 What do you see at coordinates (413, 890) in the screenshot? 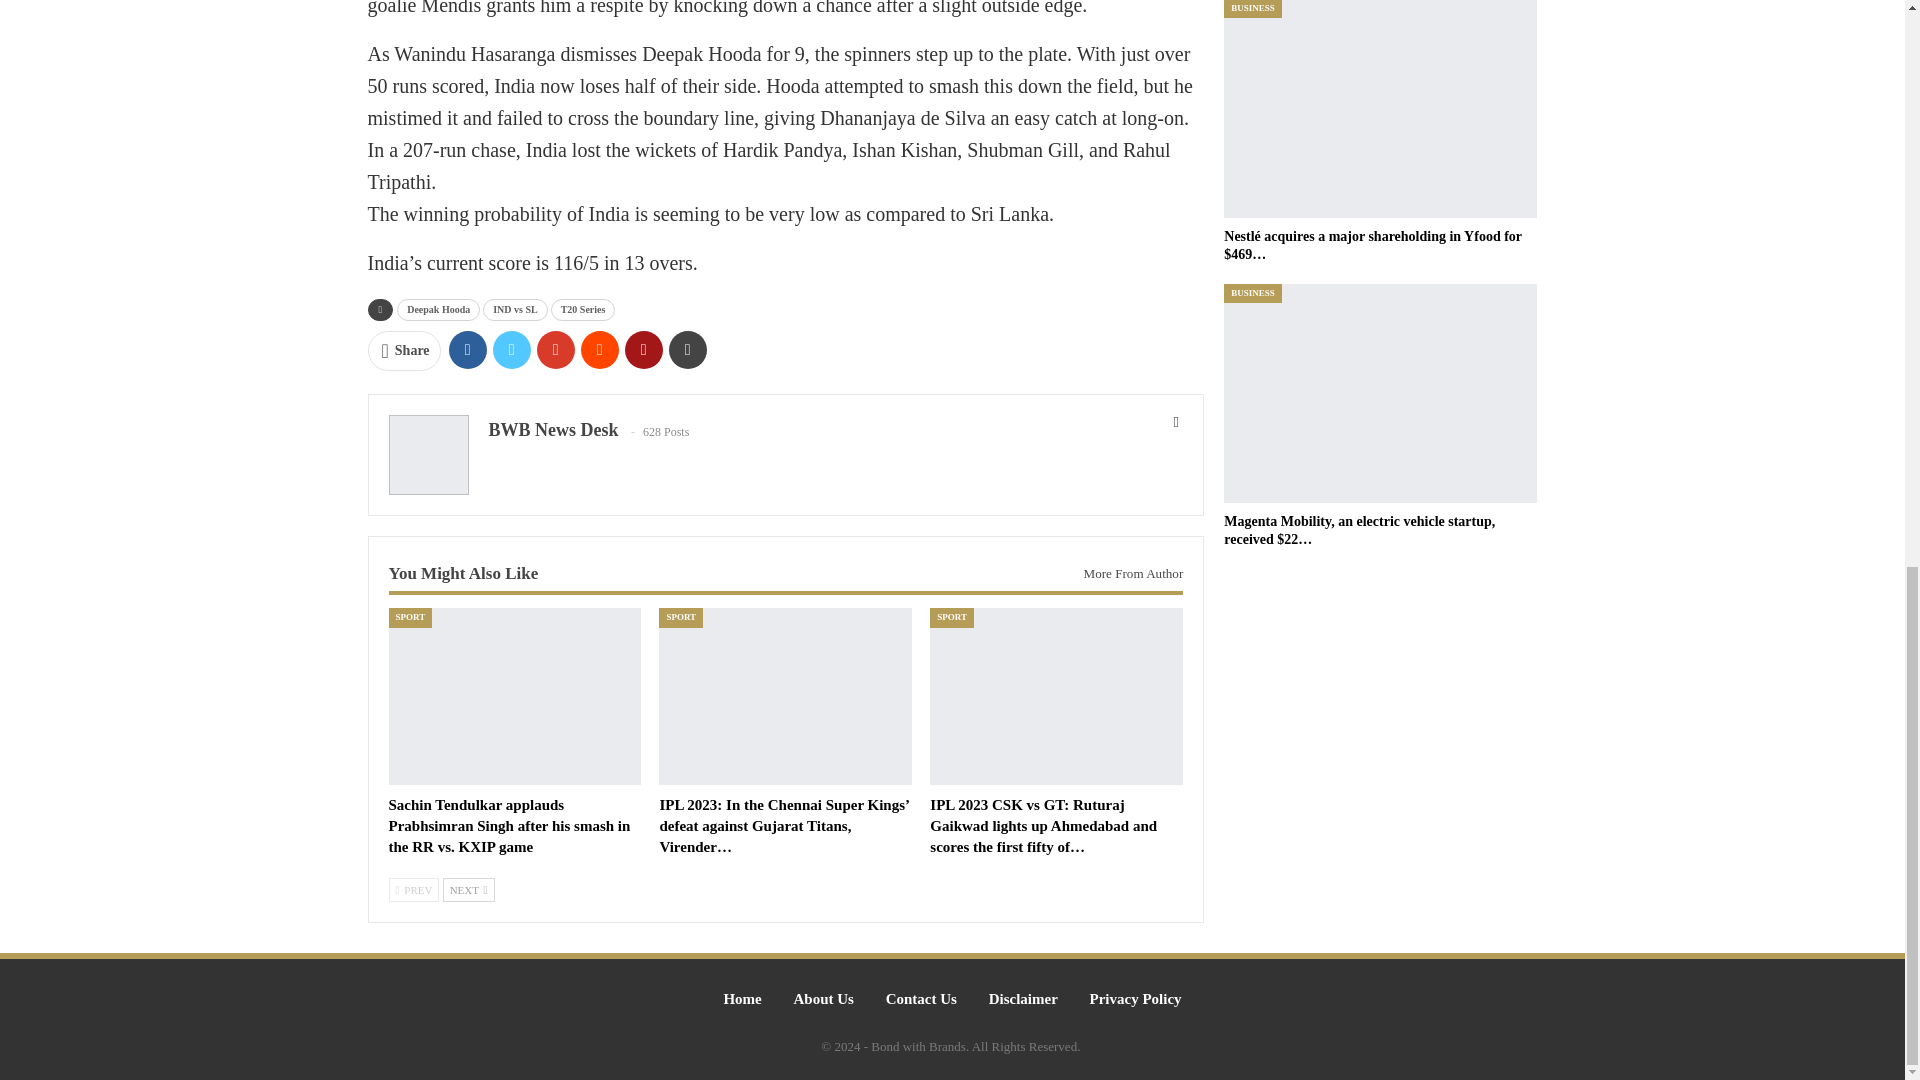
I see `Previous` at bounding box center [413, 890].